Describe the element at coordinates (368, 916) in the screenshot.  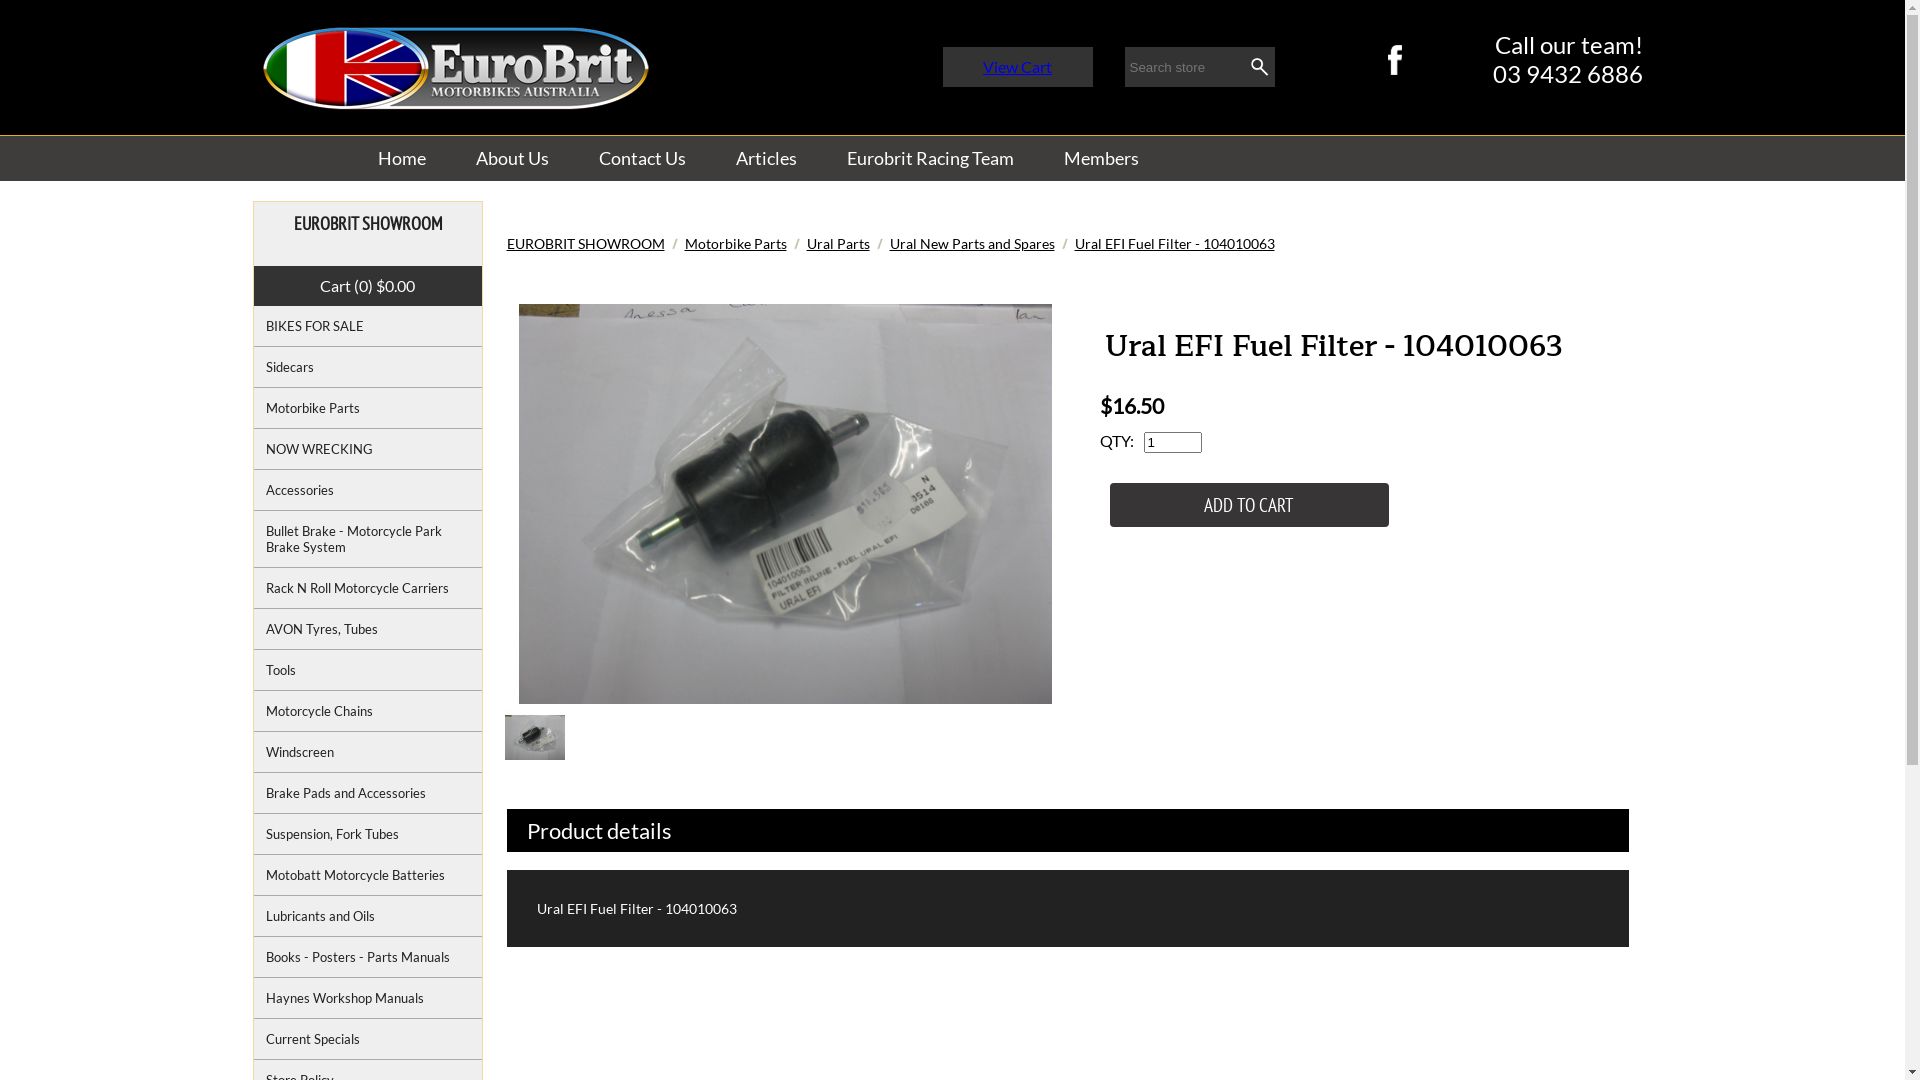
I see `Lubricants and Oils` at that location.